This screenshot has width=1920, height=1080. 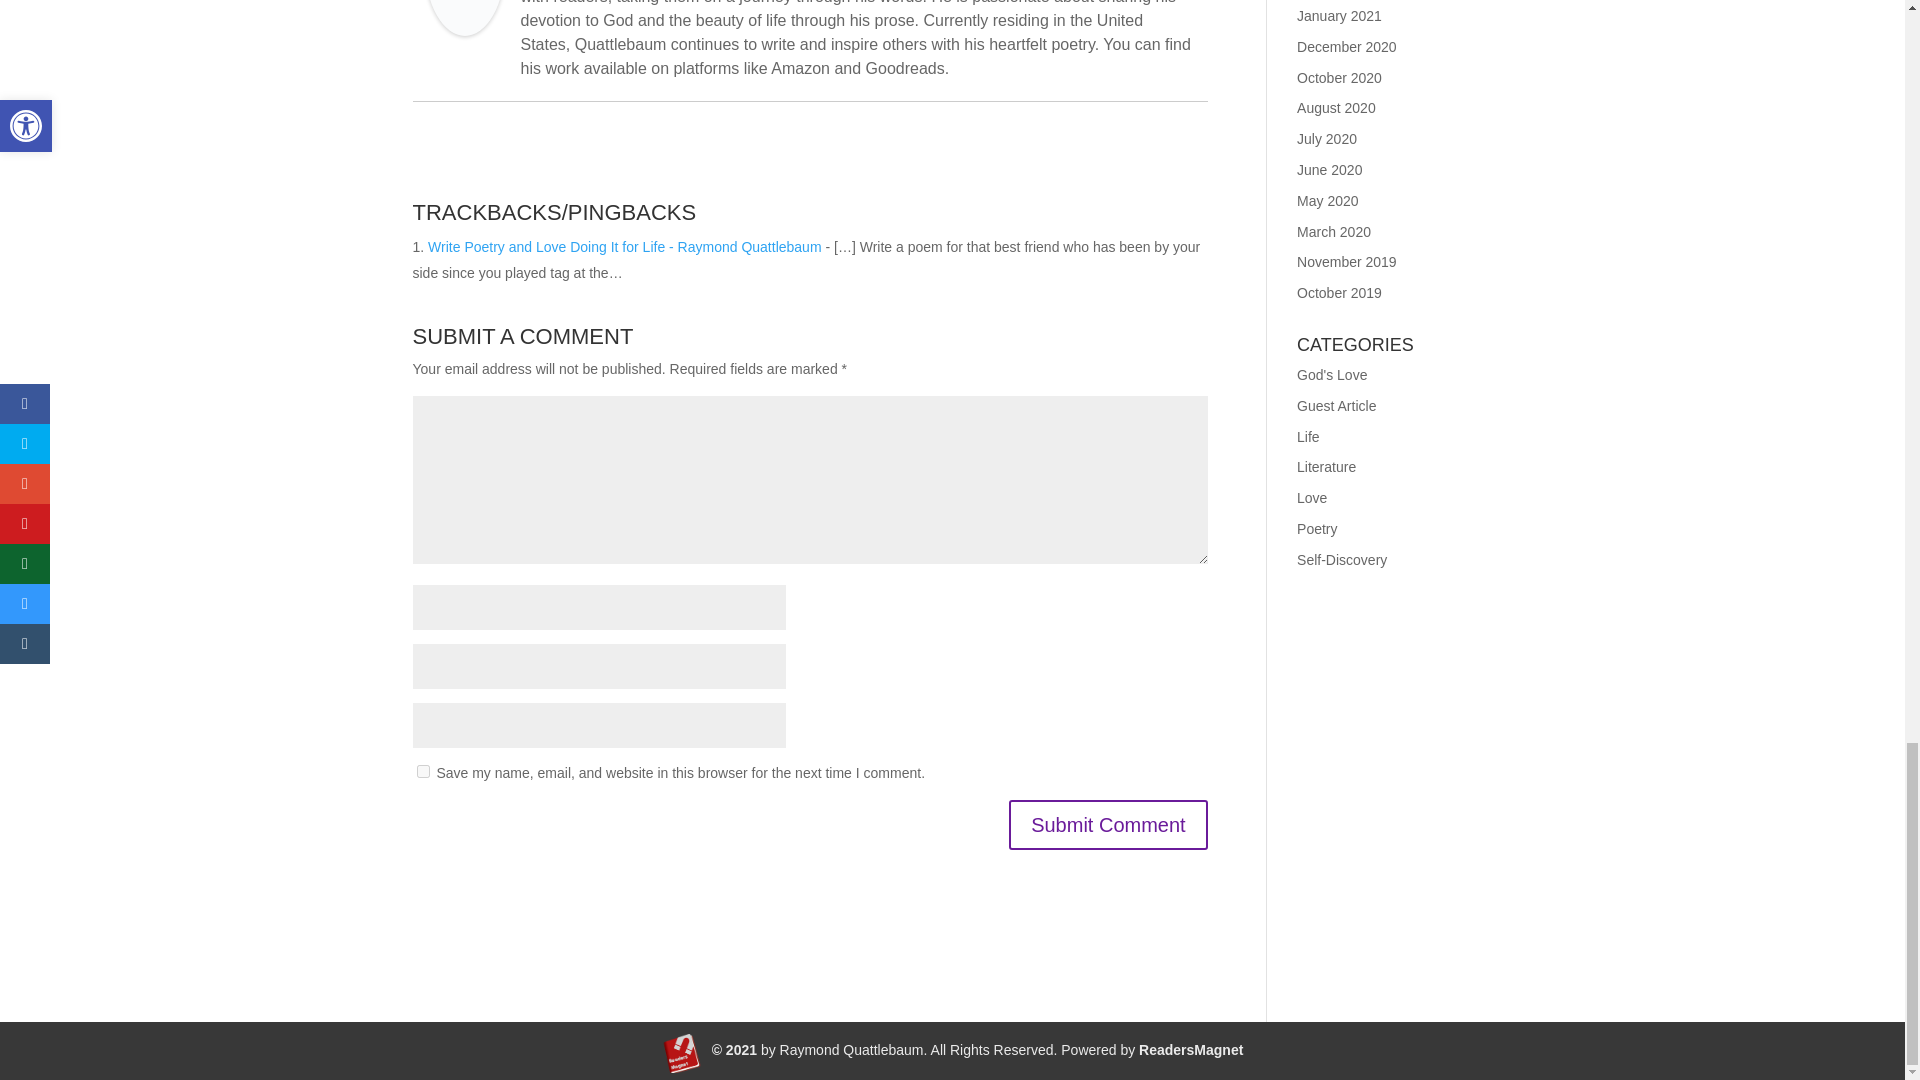 I want to click on Submit Comment, so click(x=1108, y=824).